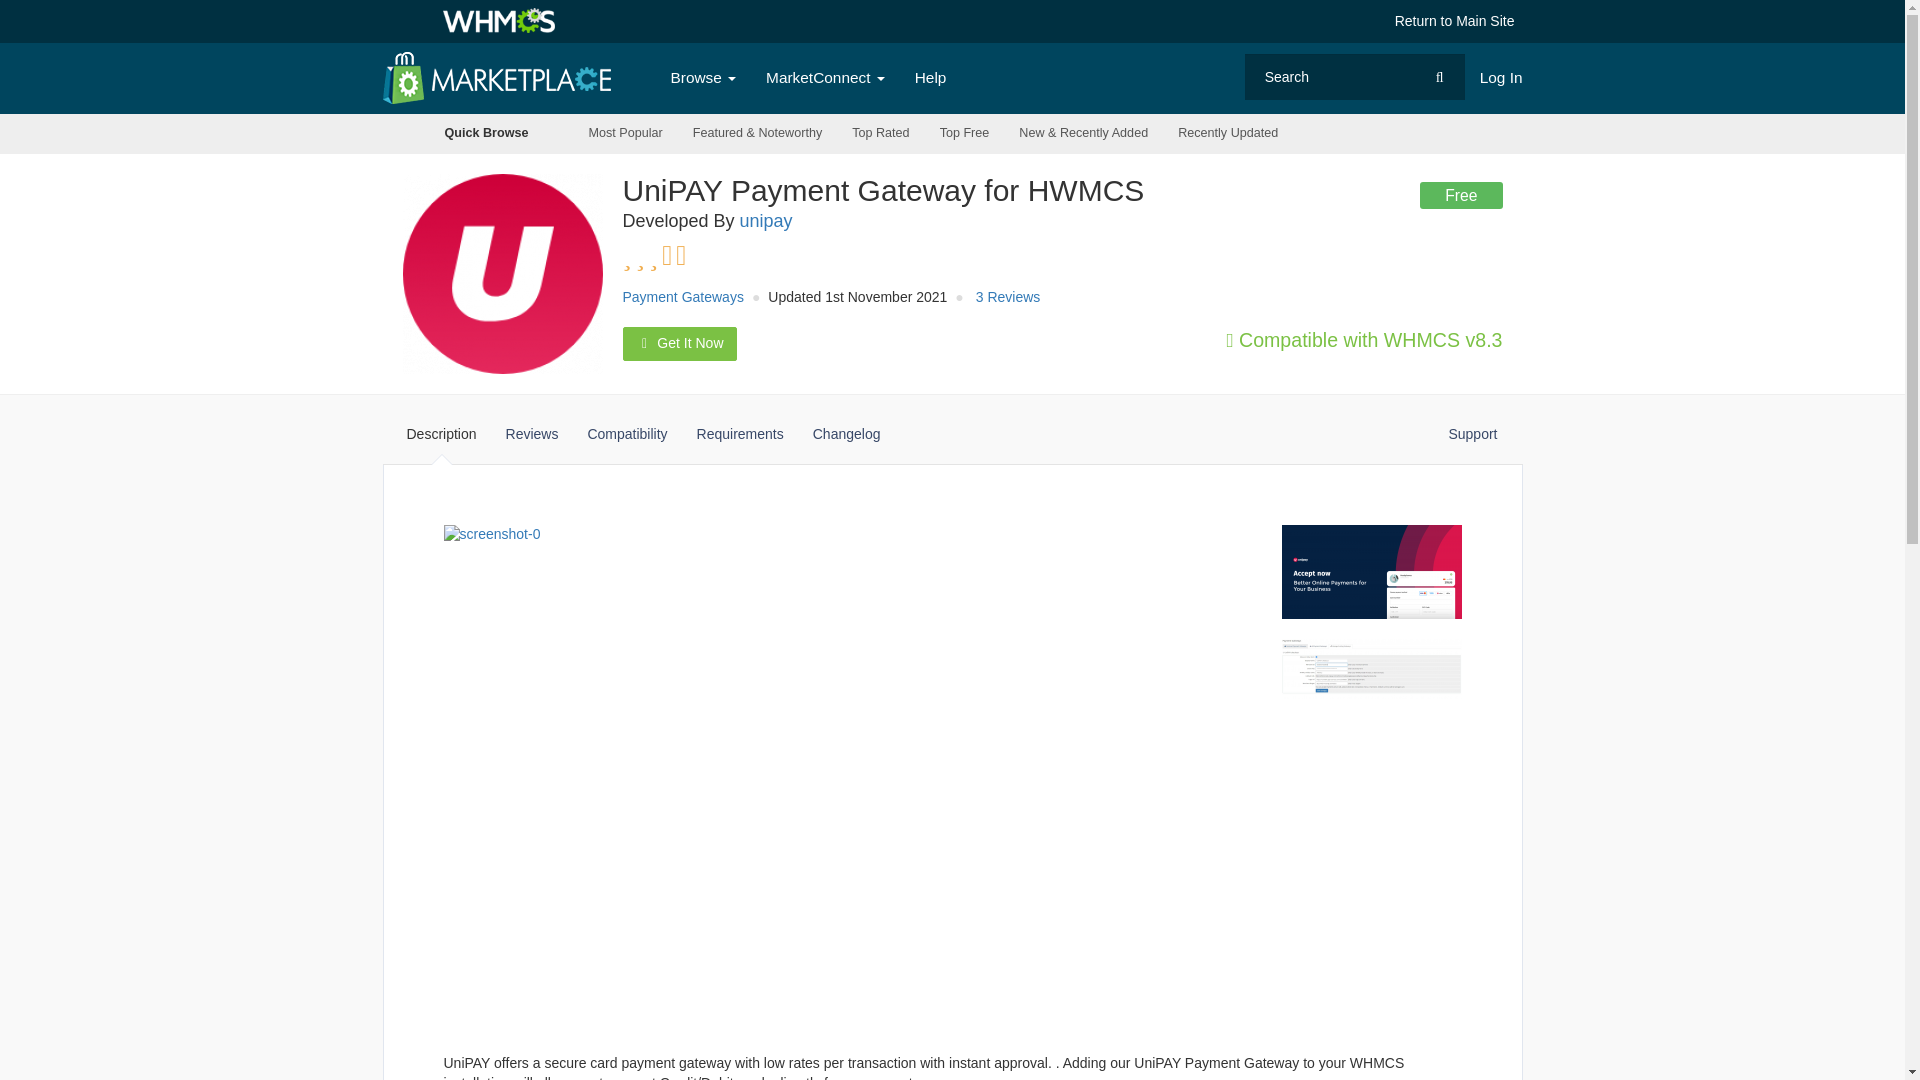 The height and width of the screenshot is (1080, 1920). I want to click on Top Rated, so click(880, 134).